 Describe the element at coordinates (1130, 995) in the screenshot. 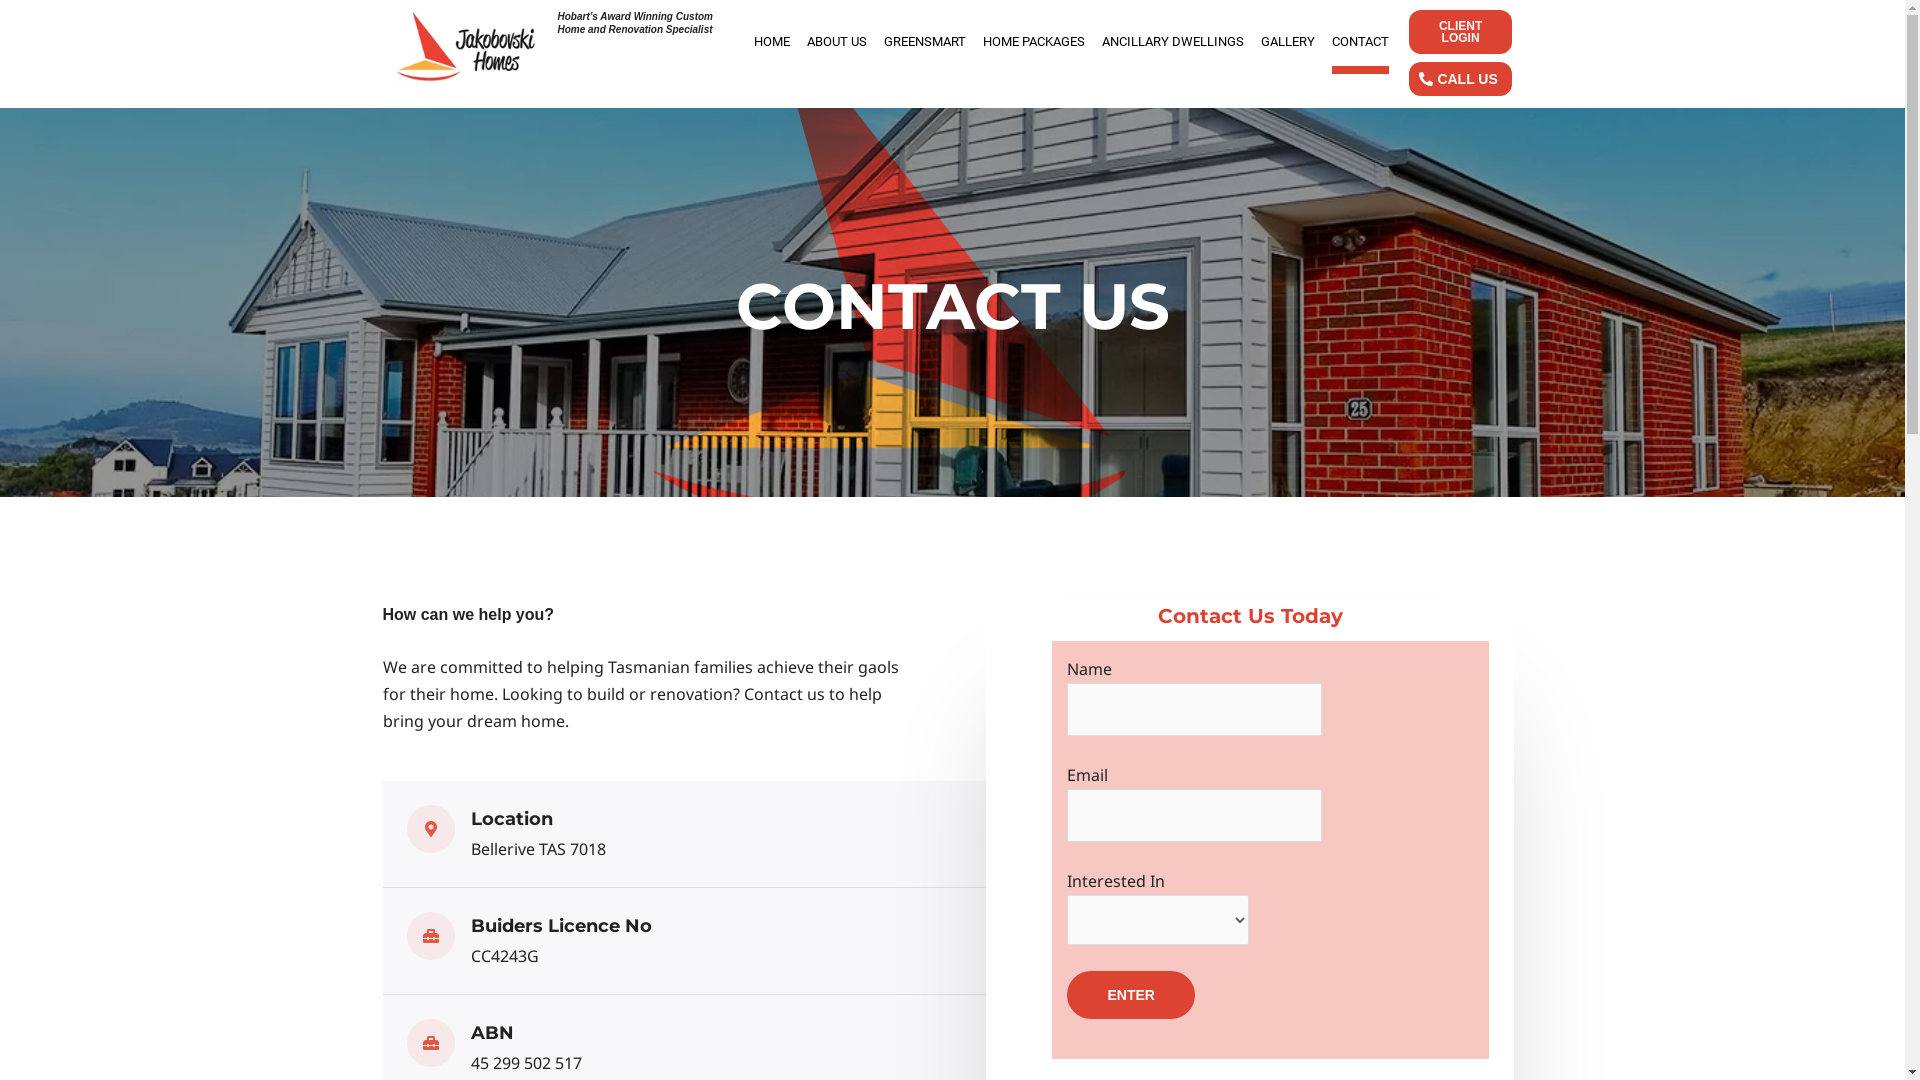

I see `ENTER` at that location.